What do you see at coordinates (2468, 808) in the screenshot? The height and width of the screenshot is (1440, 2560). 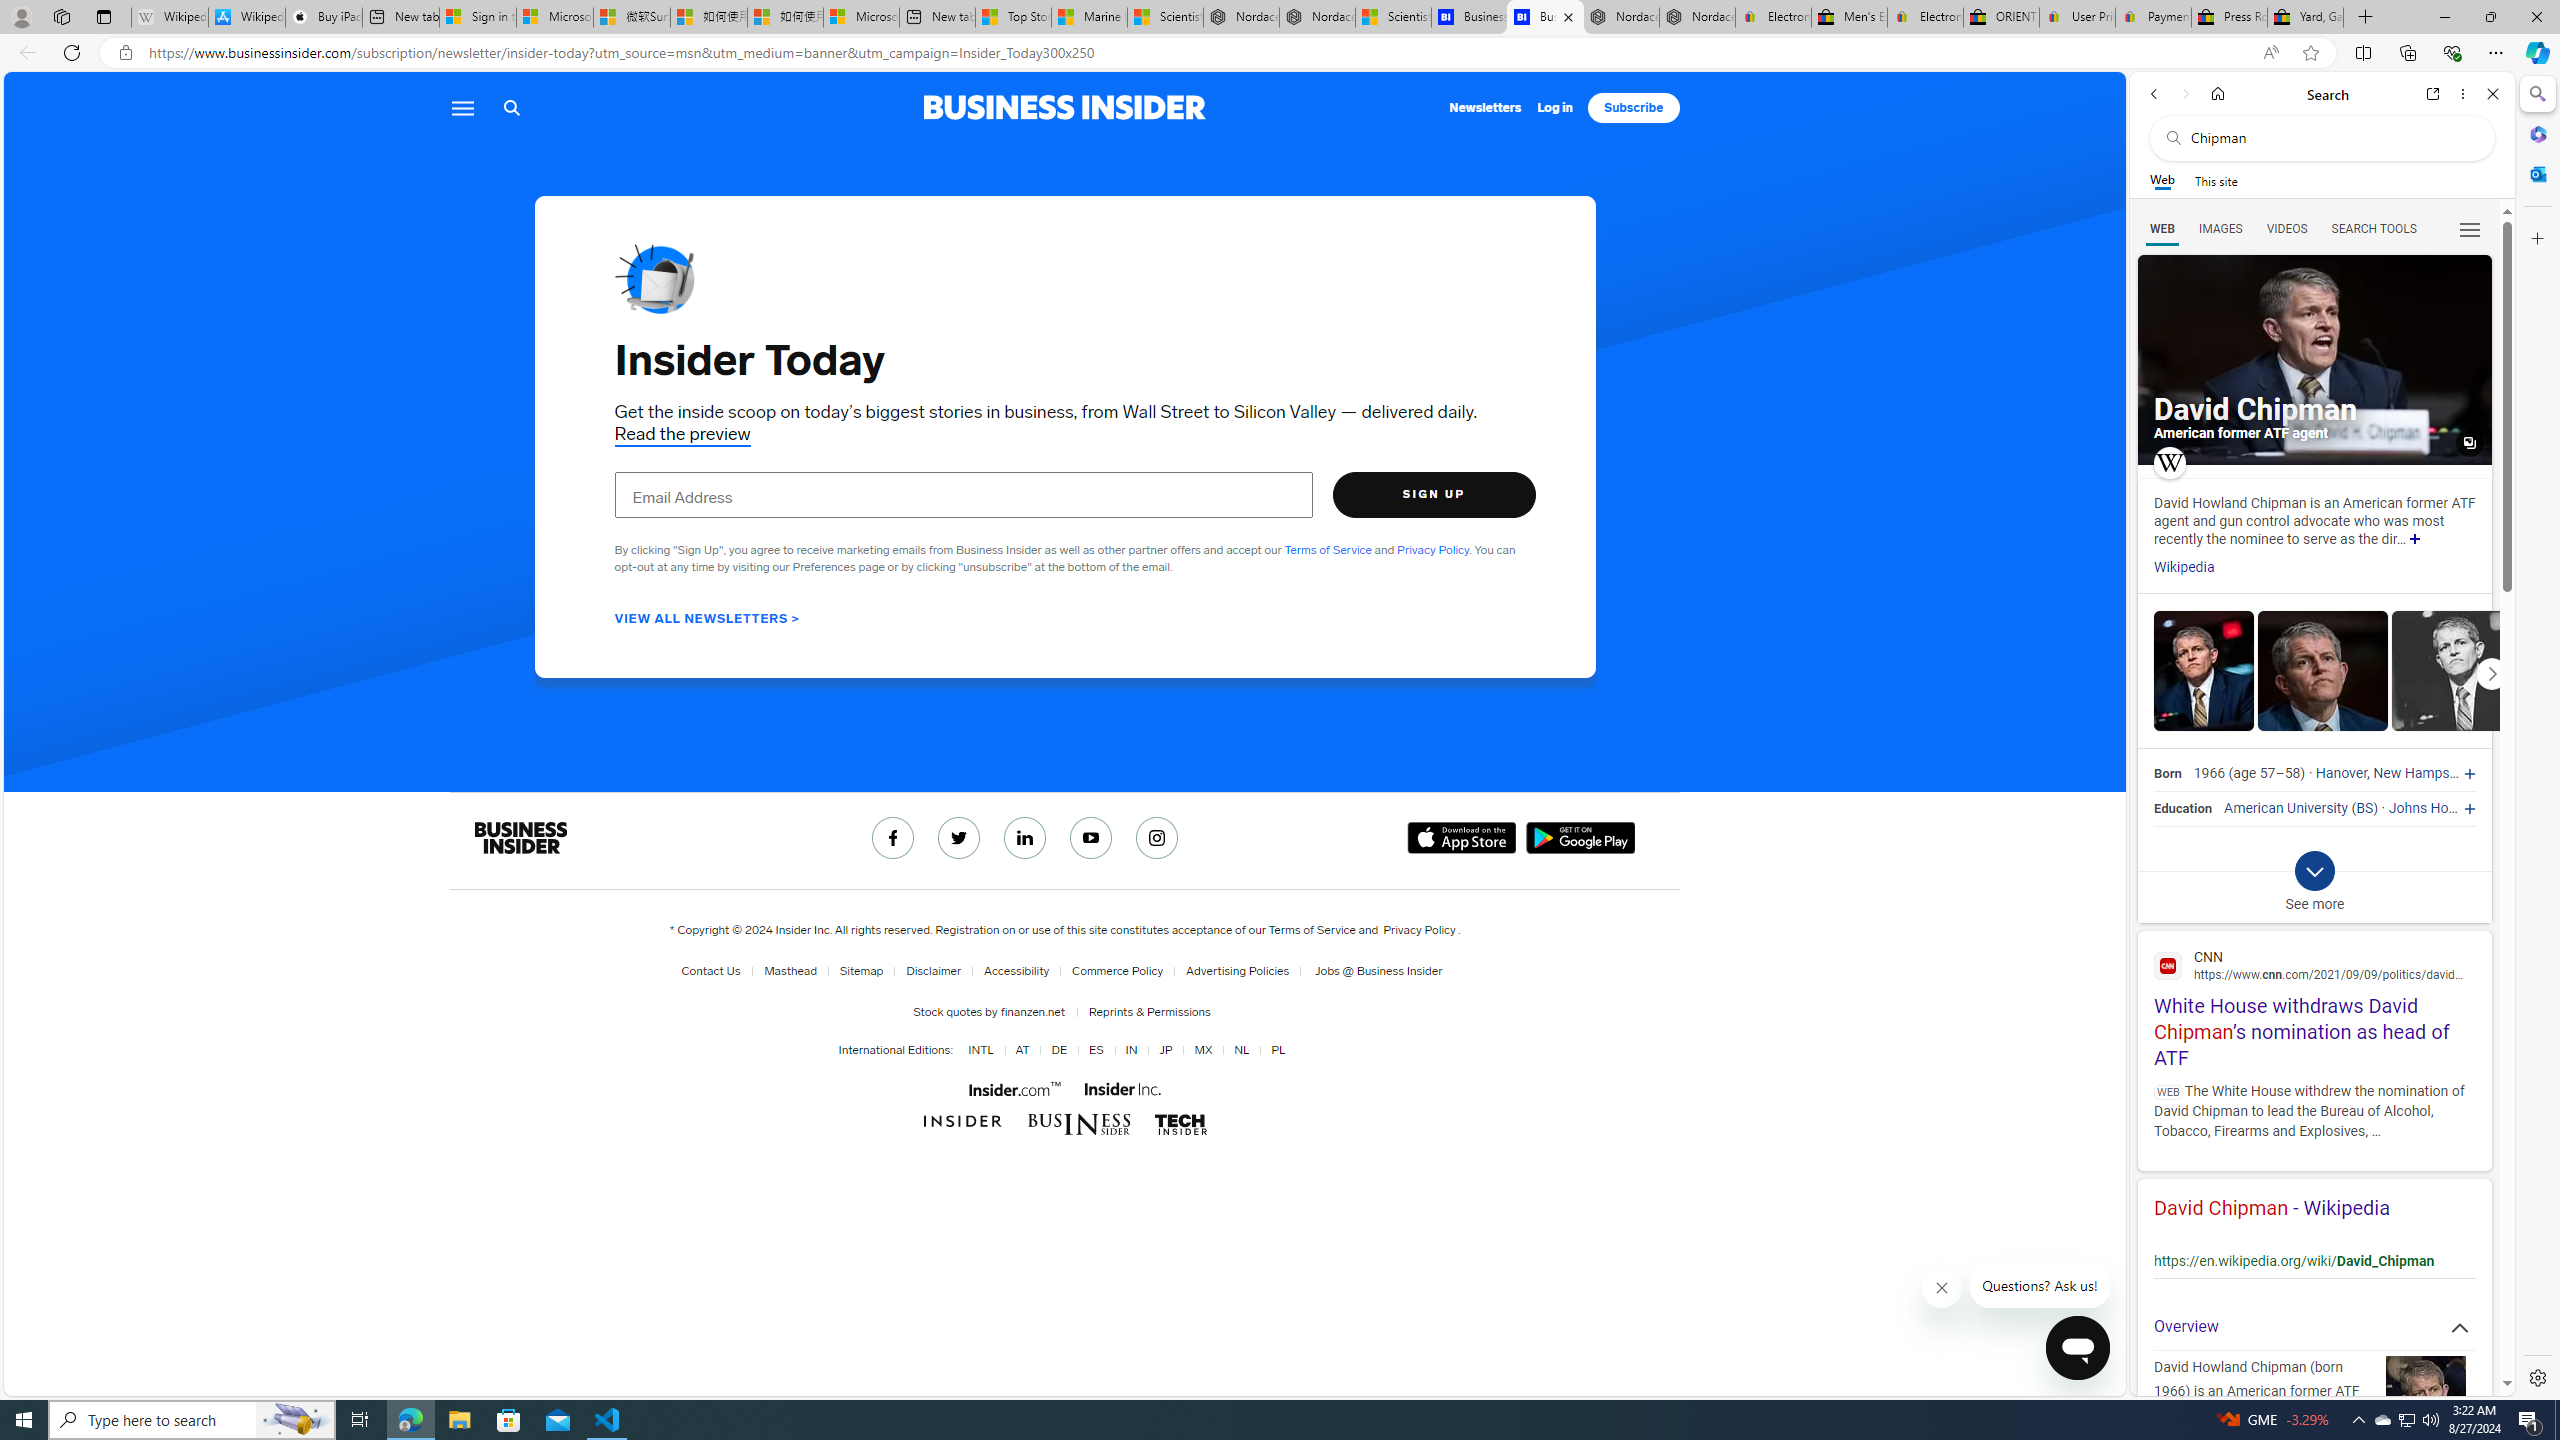 I see `Johns Hopkins University` at bounding box center [2468, 808].